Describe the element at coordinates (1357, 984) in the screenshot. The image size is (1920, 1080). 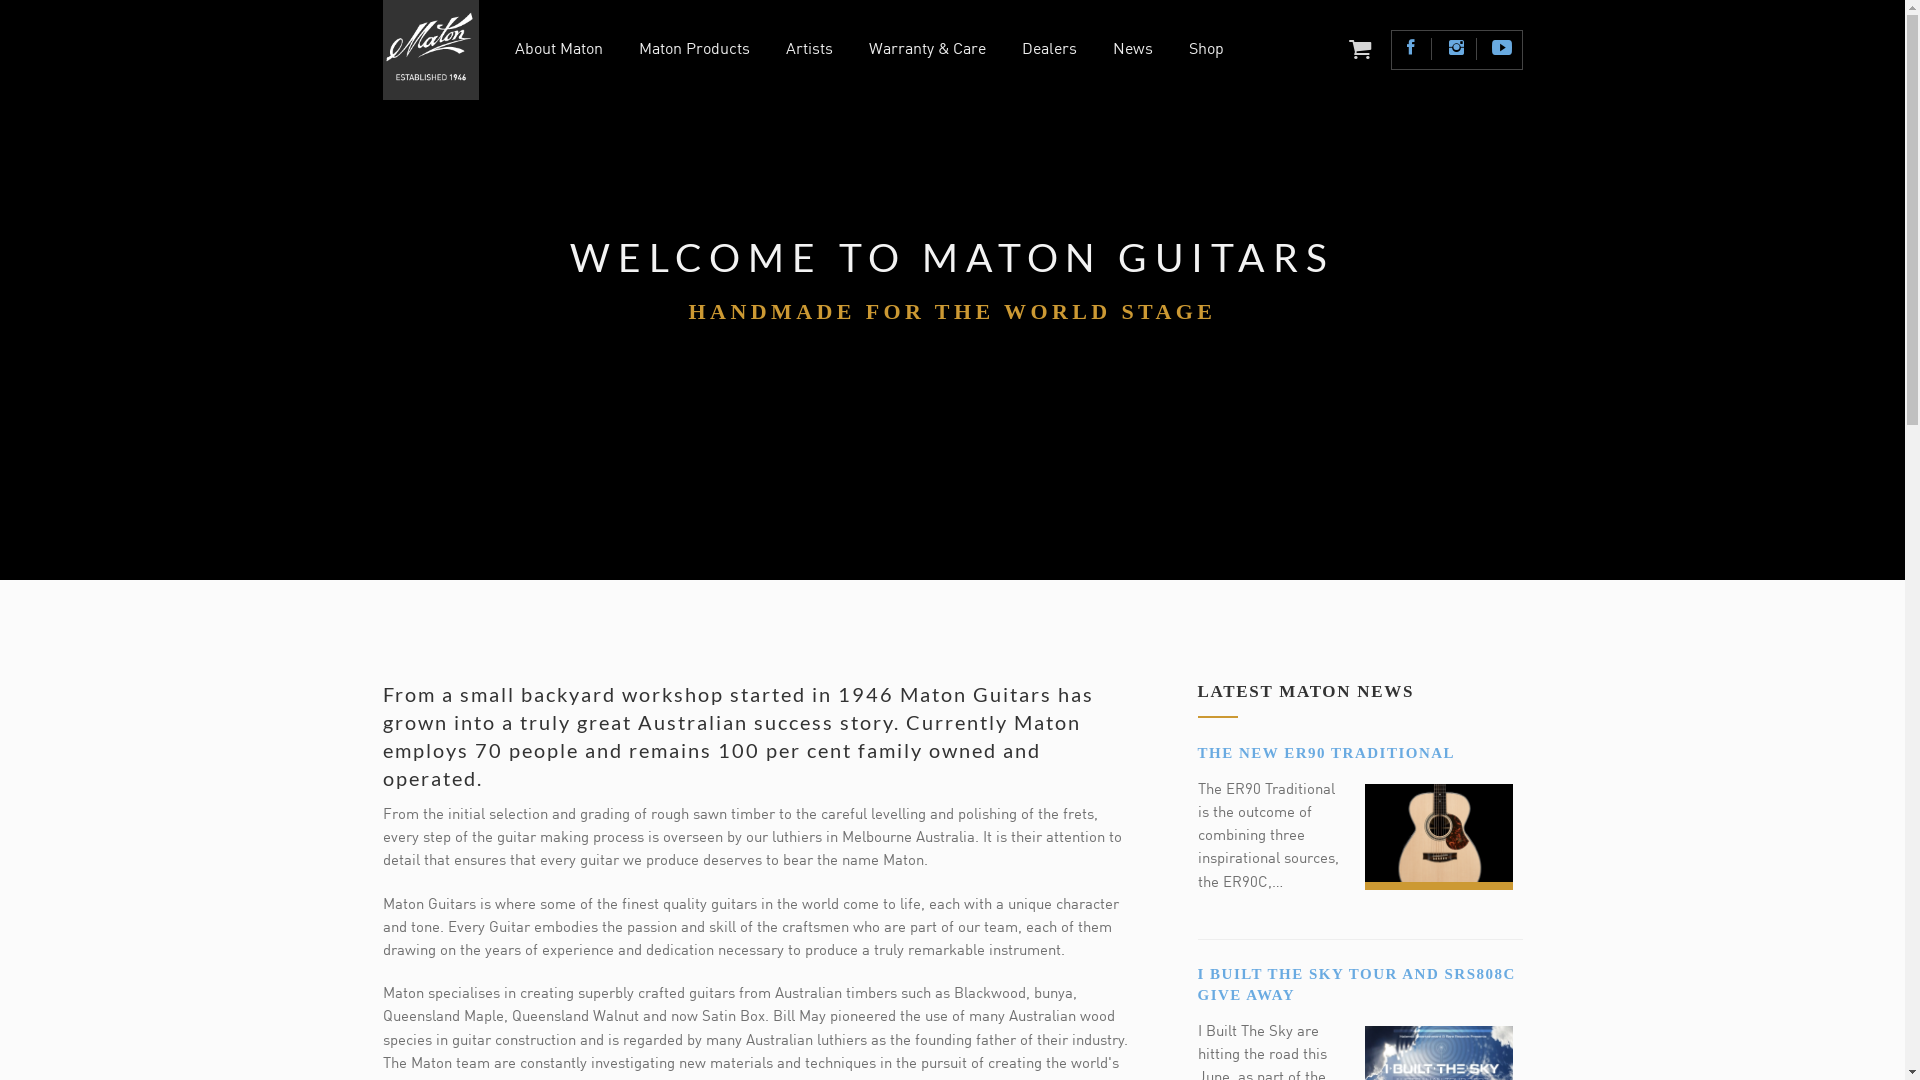
I see `I BUILT THE SKY TOUR AND SRS808C GIVE AWAY` at that location.